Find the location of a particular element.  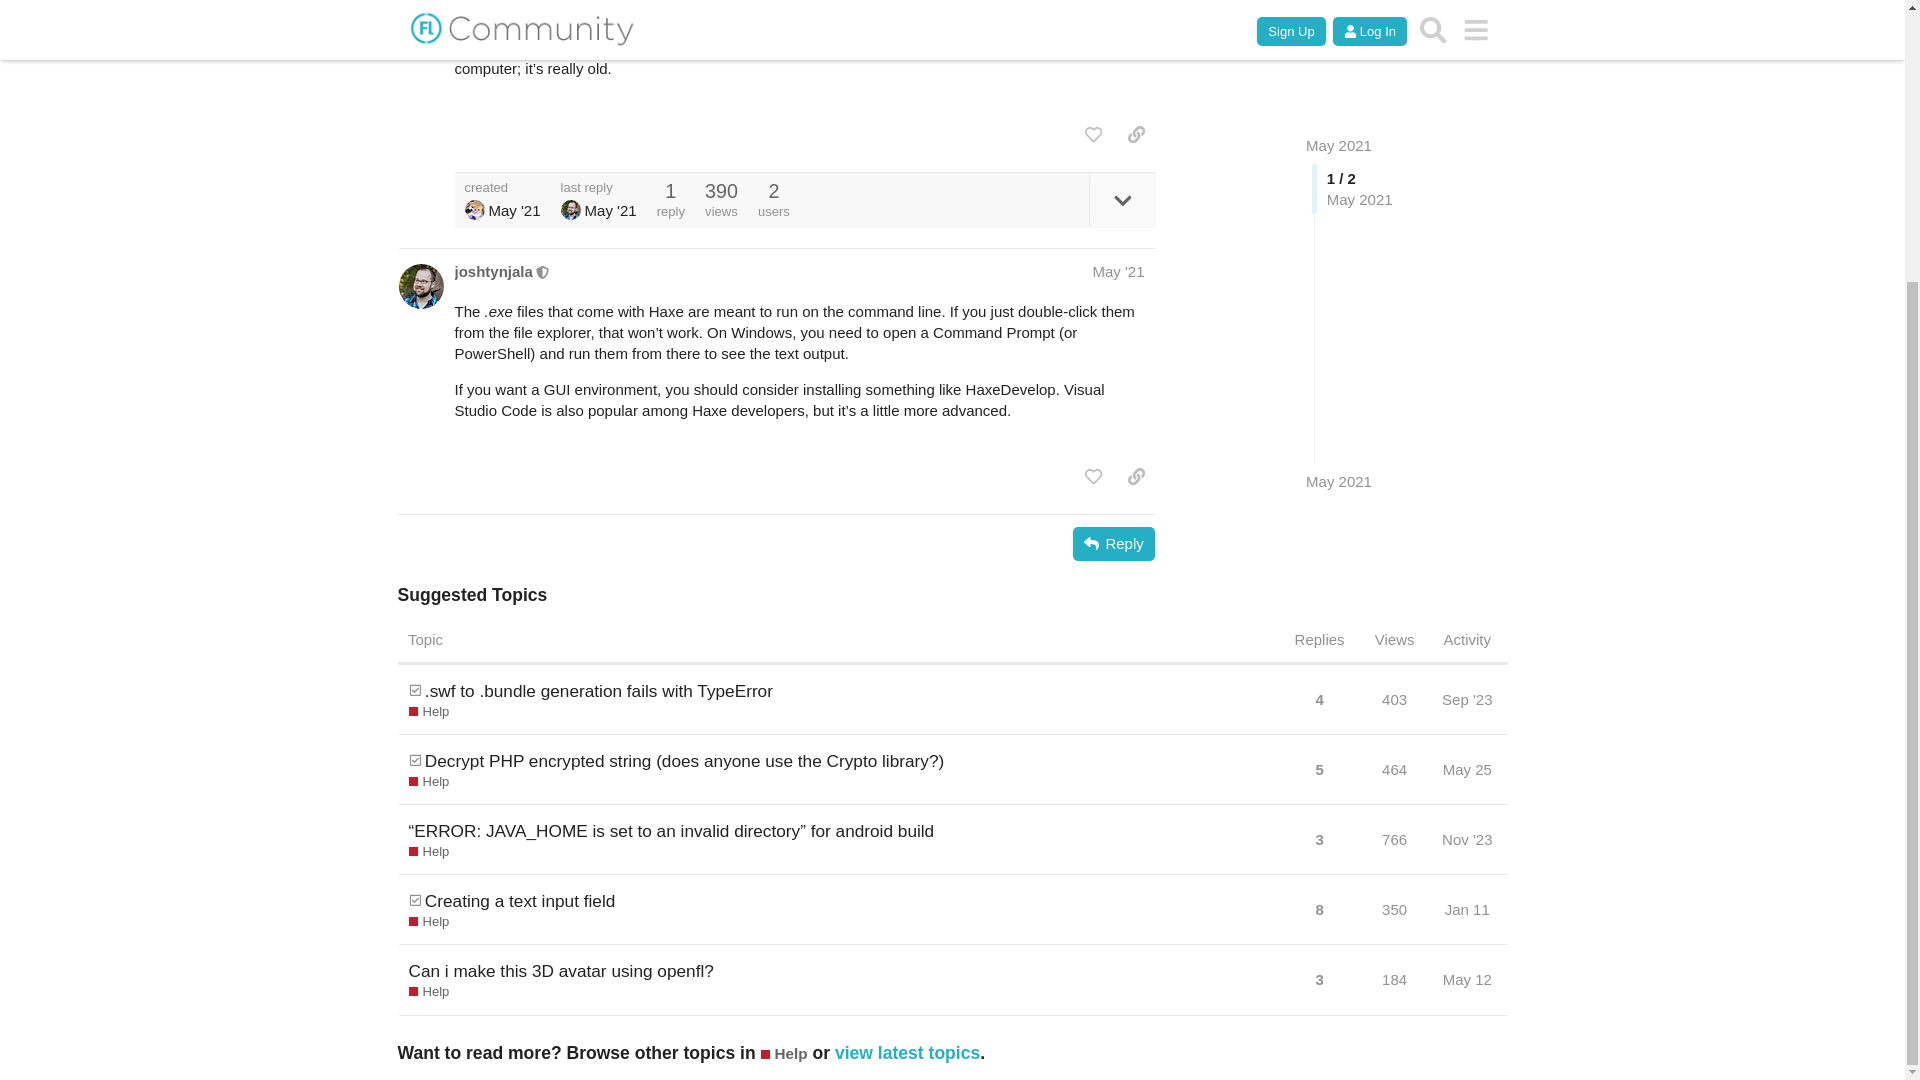

Reply is located at coordinates (1114, 544).